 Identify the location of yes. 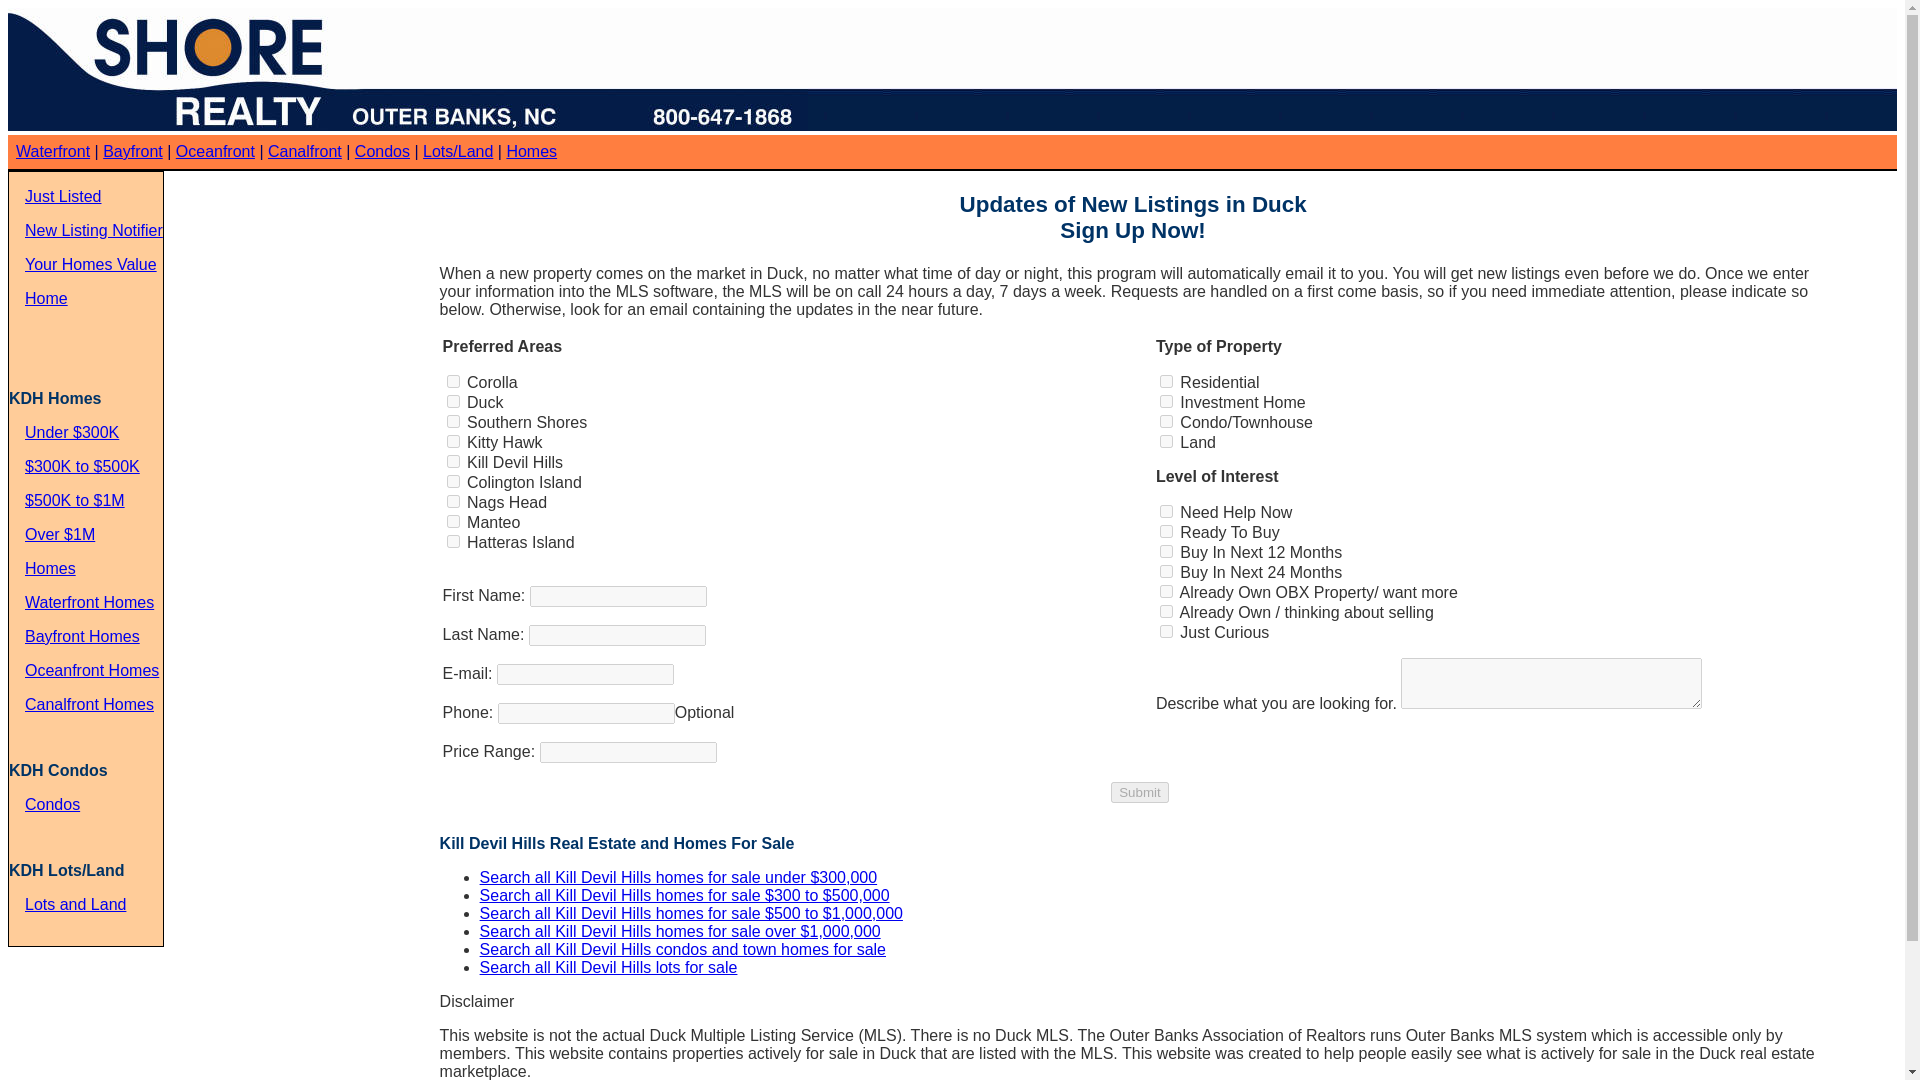
(1166, 442).